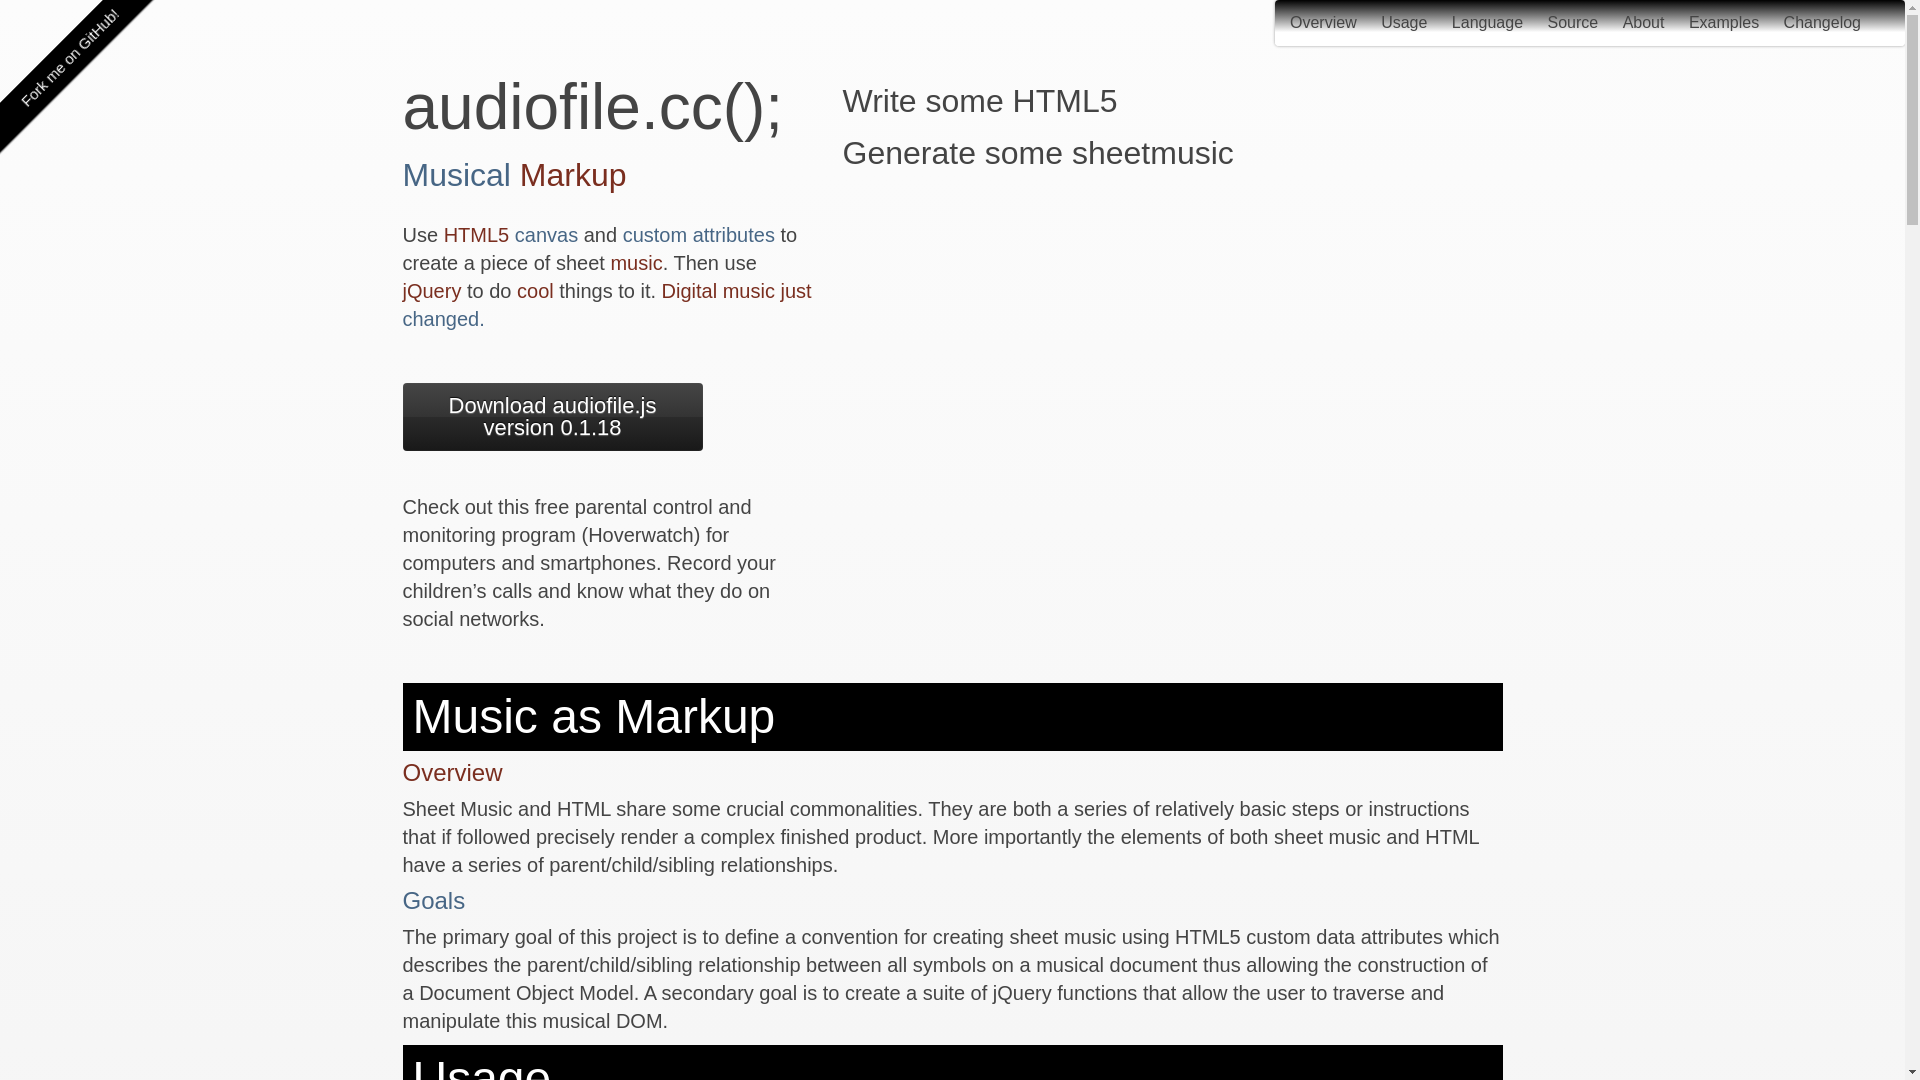  I want to click on Download audiofile.js
version 0.1.18, so click(552, 408).